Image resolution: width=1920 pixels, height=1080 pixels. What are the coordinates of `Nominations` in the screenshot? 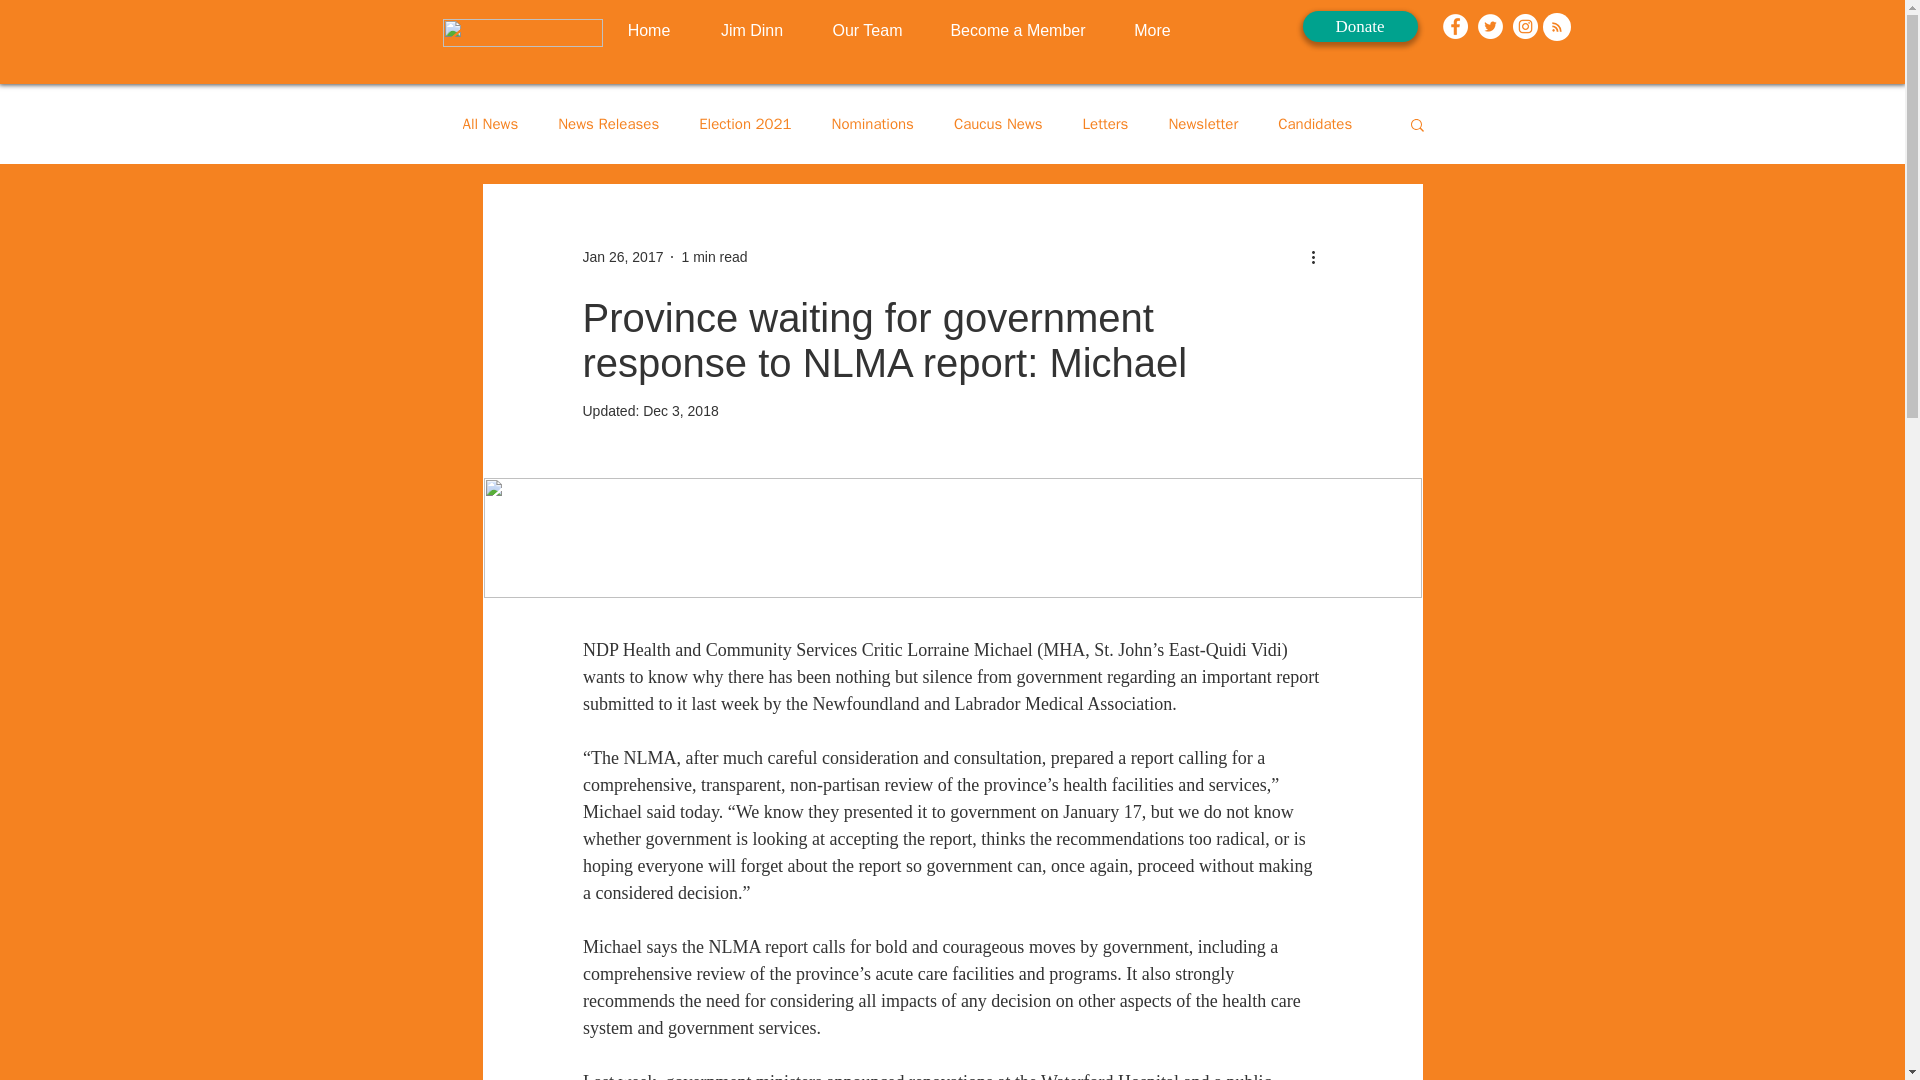 It's located at (872, 123).